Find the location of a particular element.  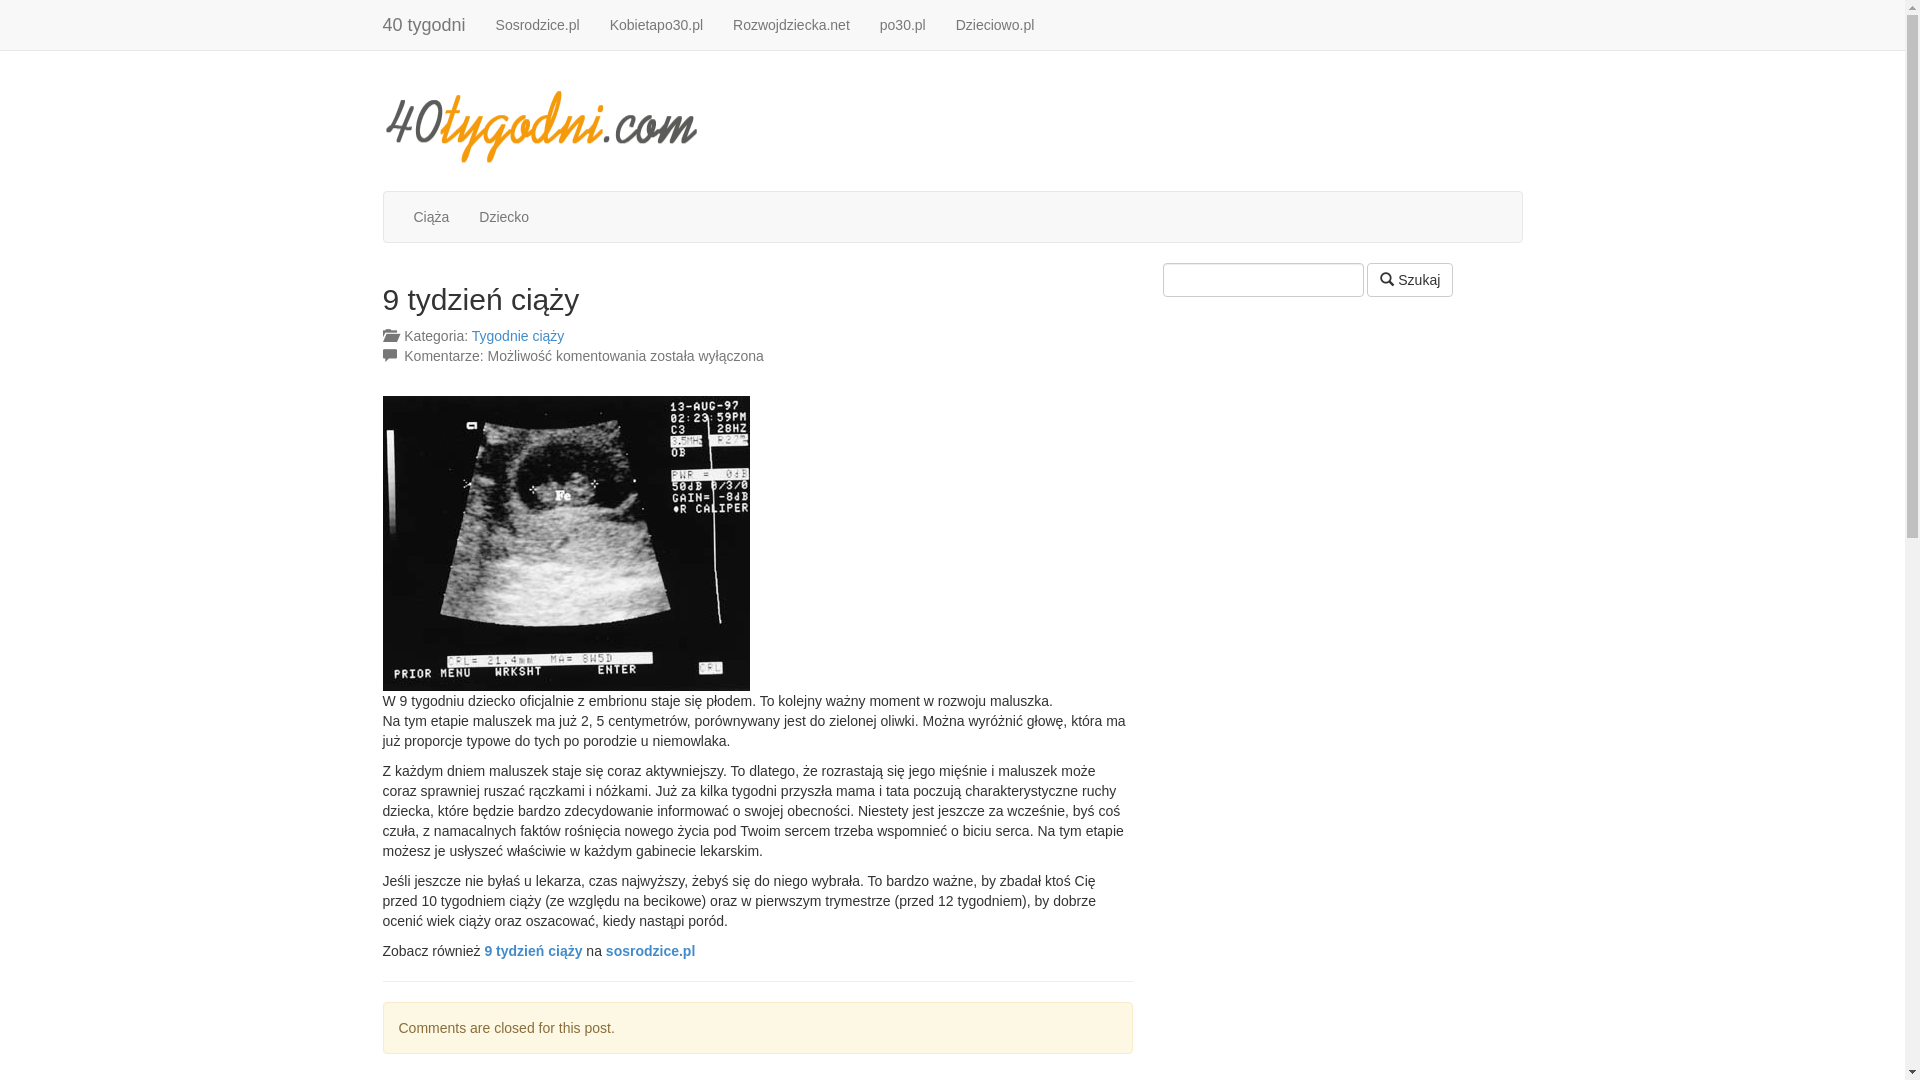

Dziecko is located at coordinates (504, 217).